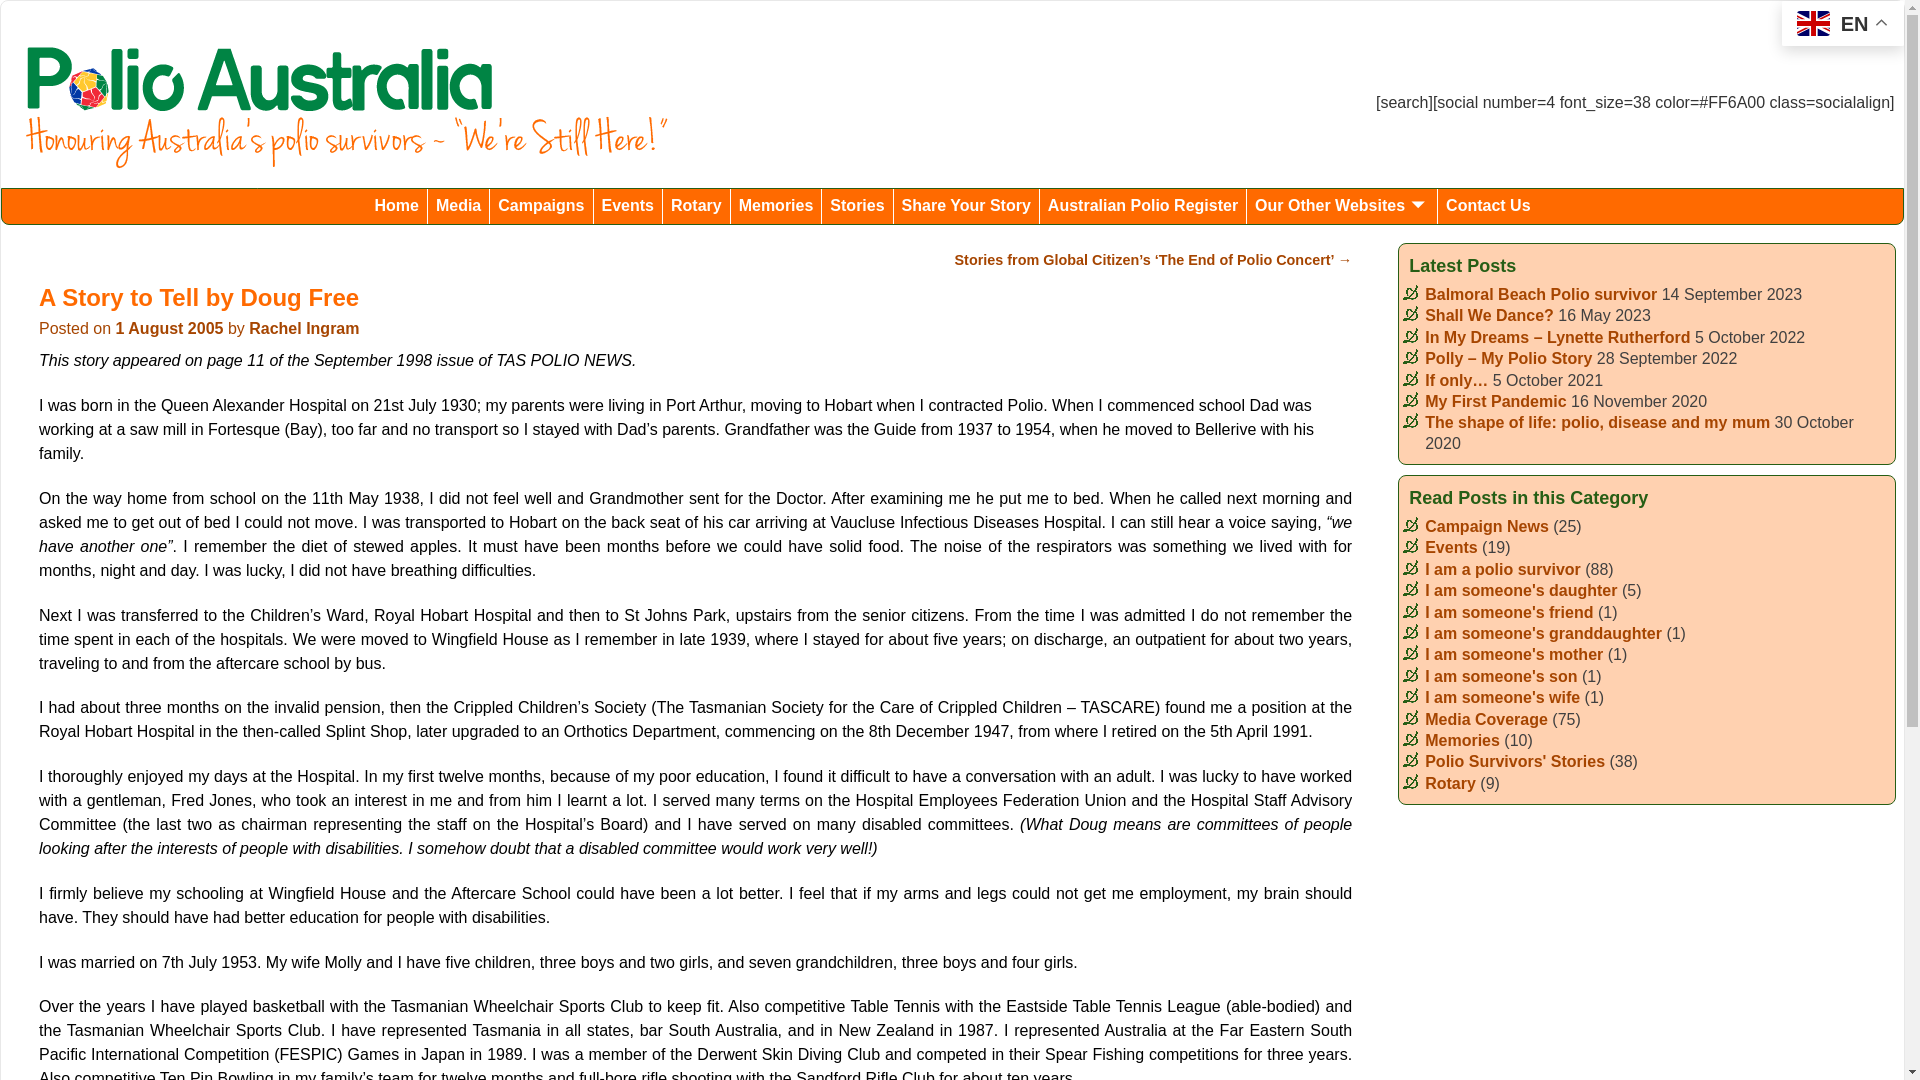 The image size is (1920, 1080). What do you see at coordinates (170, 328) in the screenshot?
I see `1 August 2005` at bounding box center [170, 328].